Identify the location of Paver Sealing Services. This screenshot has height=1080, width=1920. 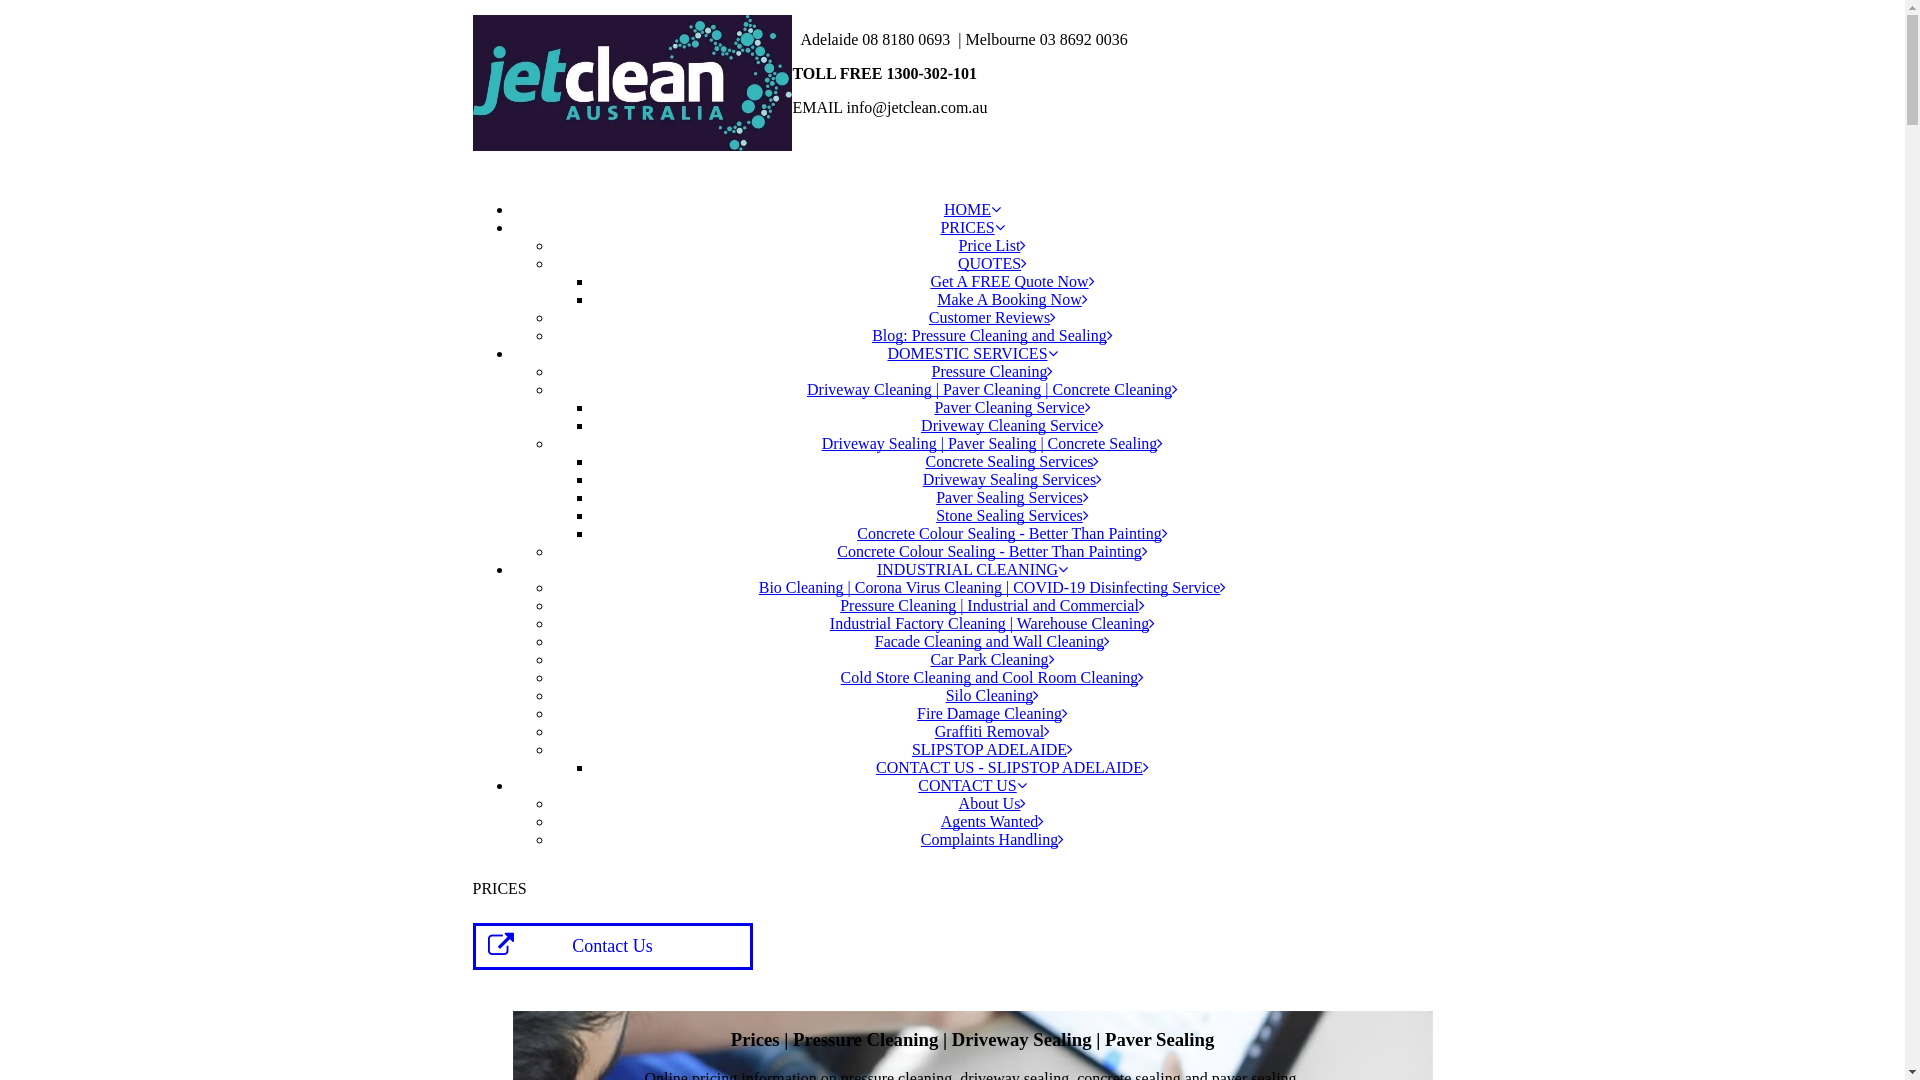
(1012, 498).